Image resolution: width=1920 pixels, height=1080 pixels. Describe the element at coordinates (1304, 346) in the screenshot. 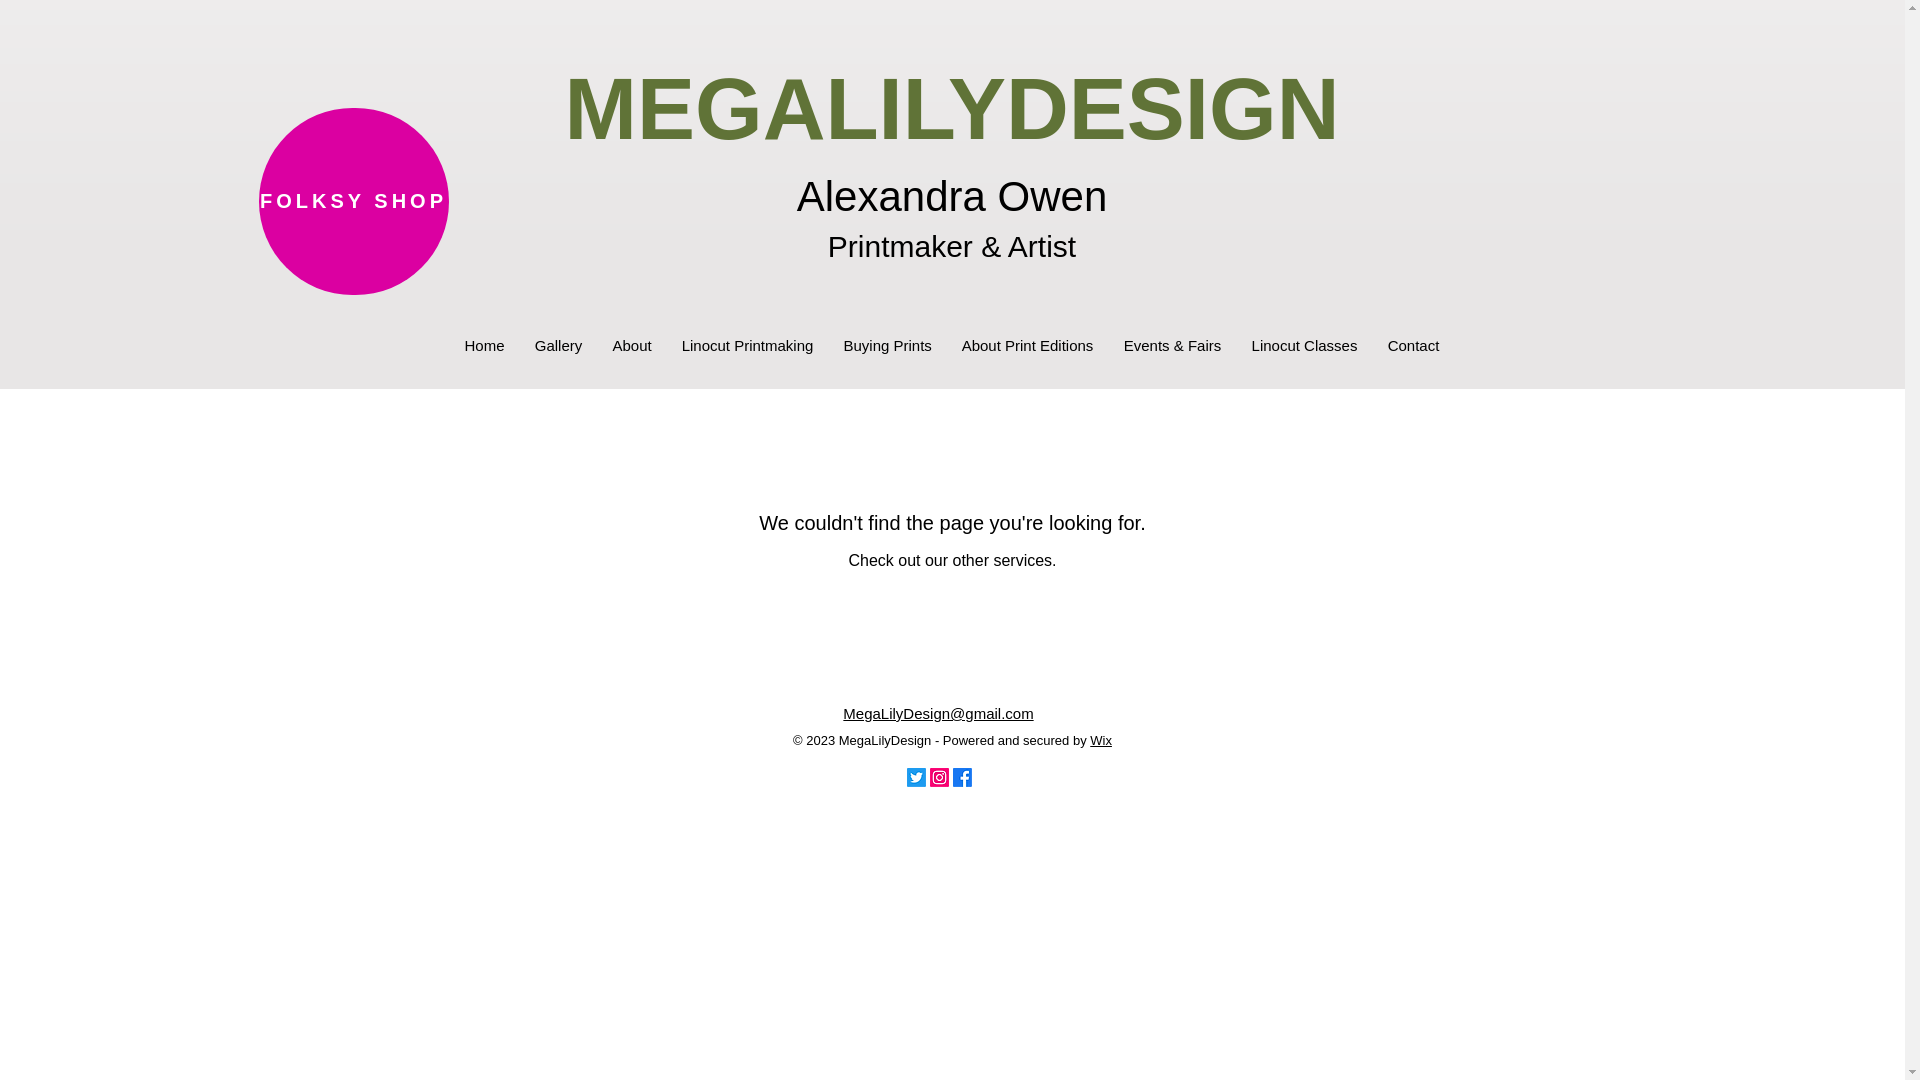

I see `Linocut Classes` at that location.